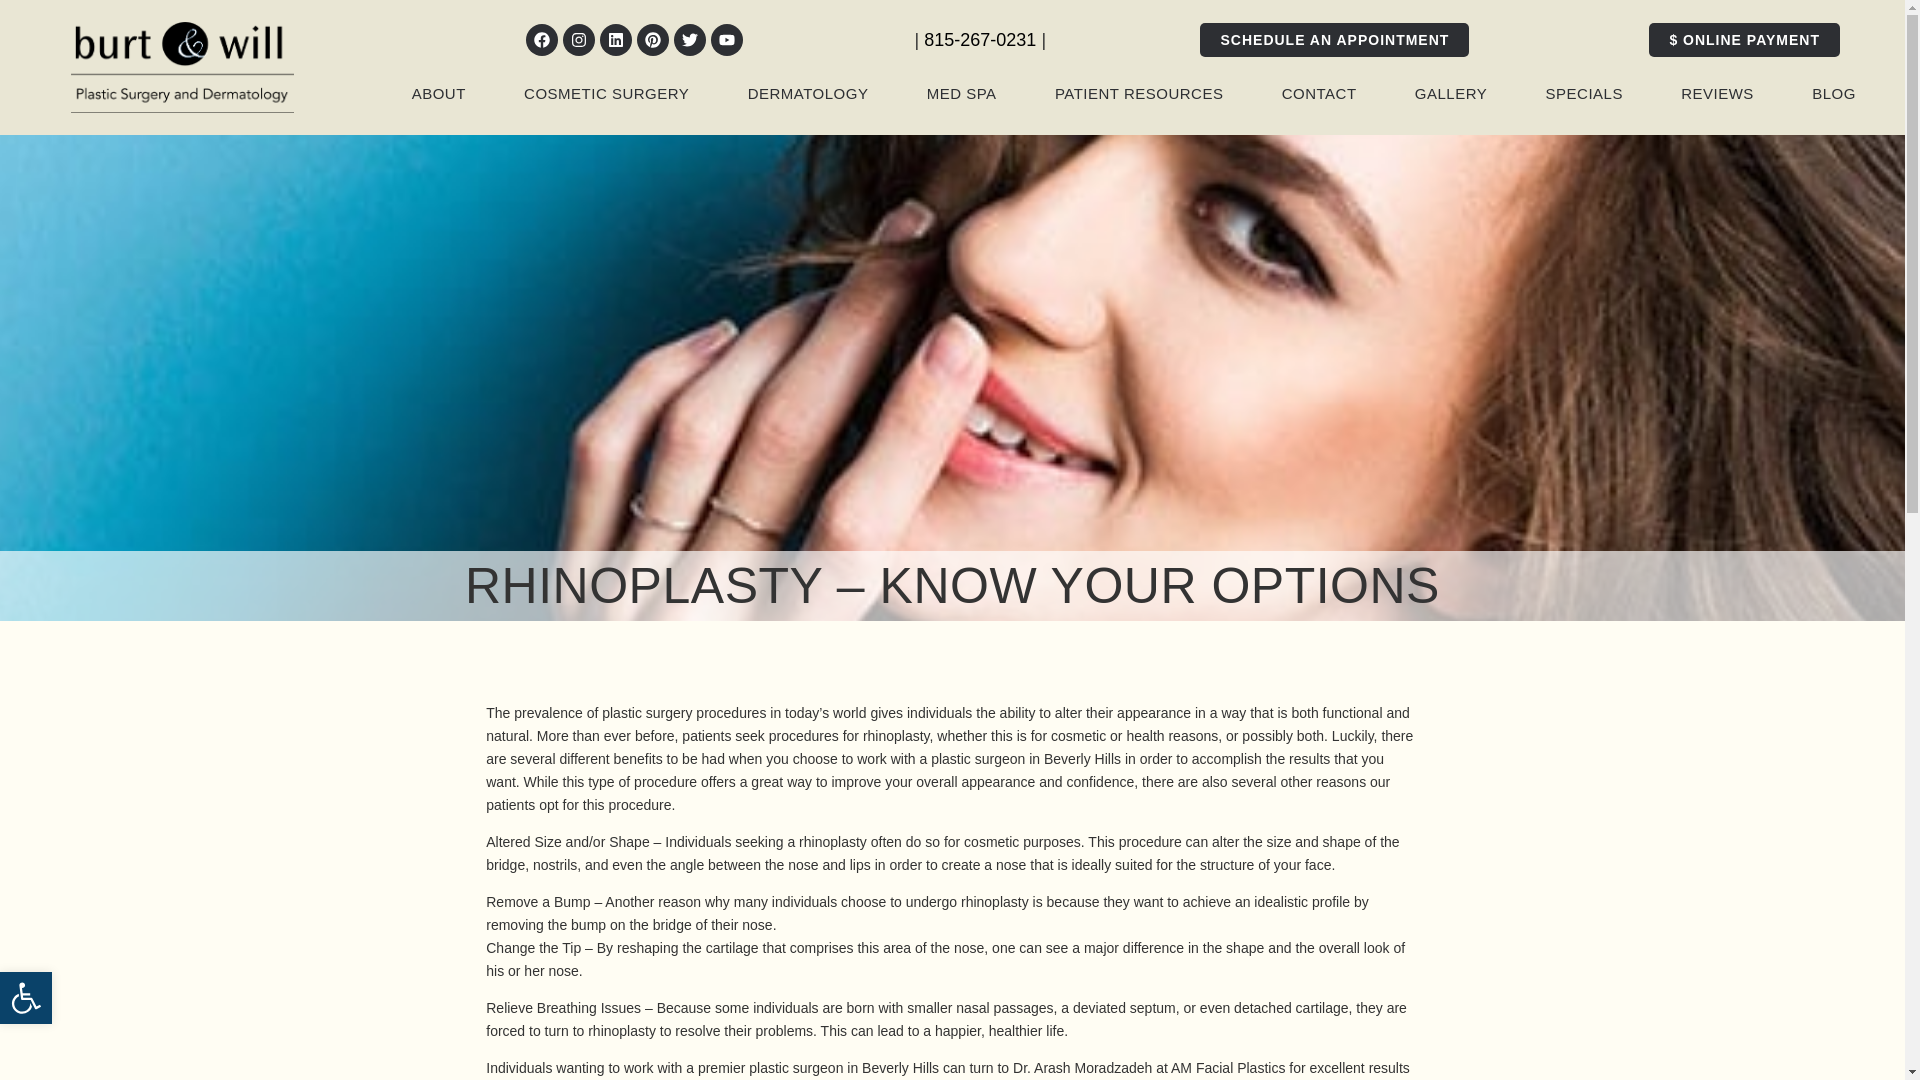 The image size is (1920, 1080). Describe the element at coordinates (980, 40) in the screenshot. I see `815-267-0231` at that location.